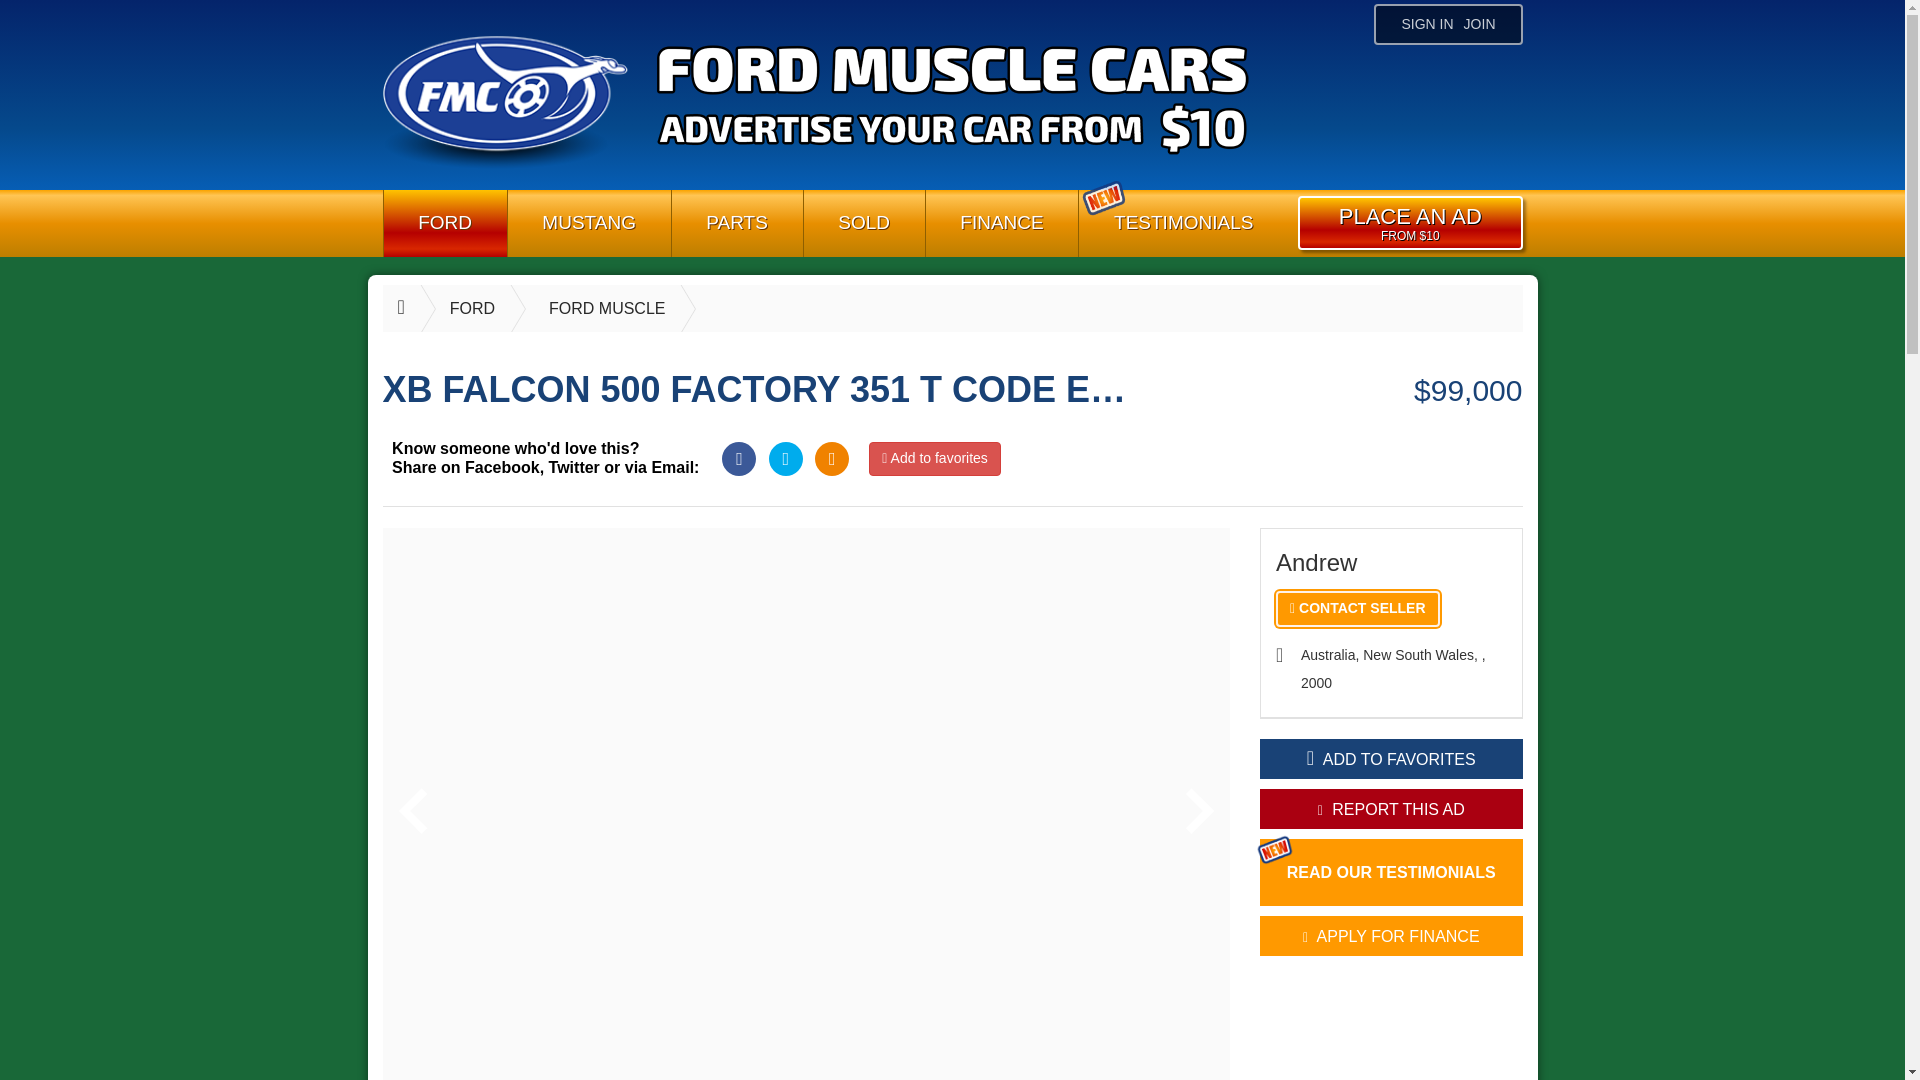 The width and height of the screenshot is (1920, 1080). Describe the element at coordinates (584, 308) in the screenshot. I see `FORD MUSCLE` at that location.